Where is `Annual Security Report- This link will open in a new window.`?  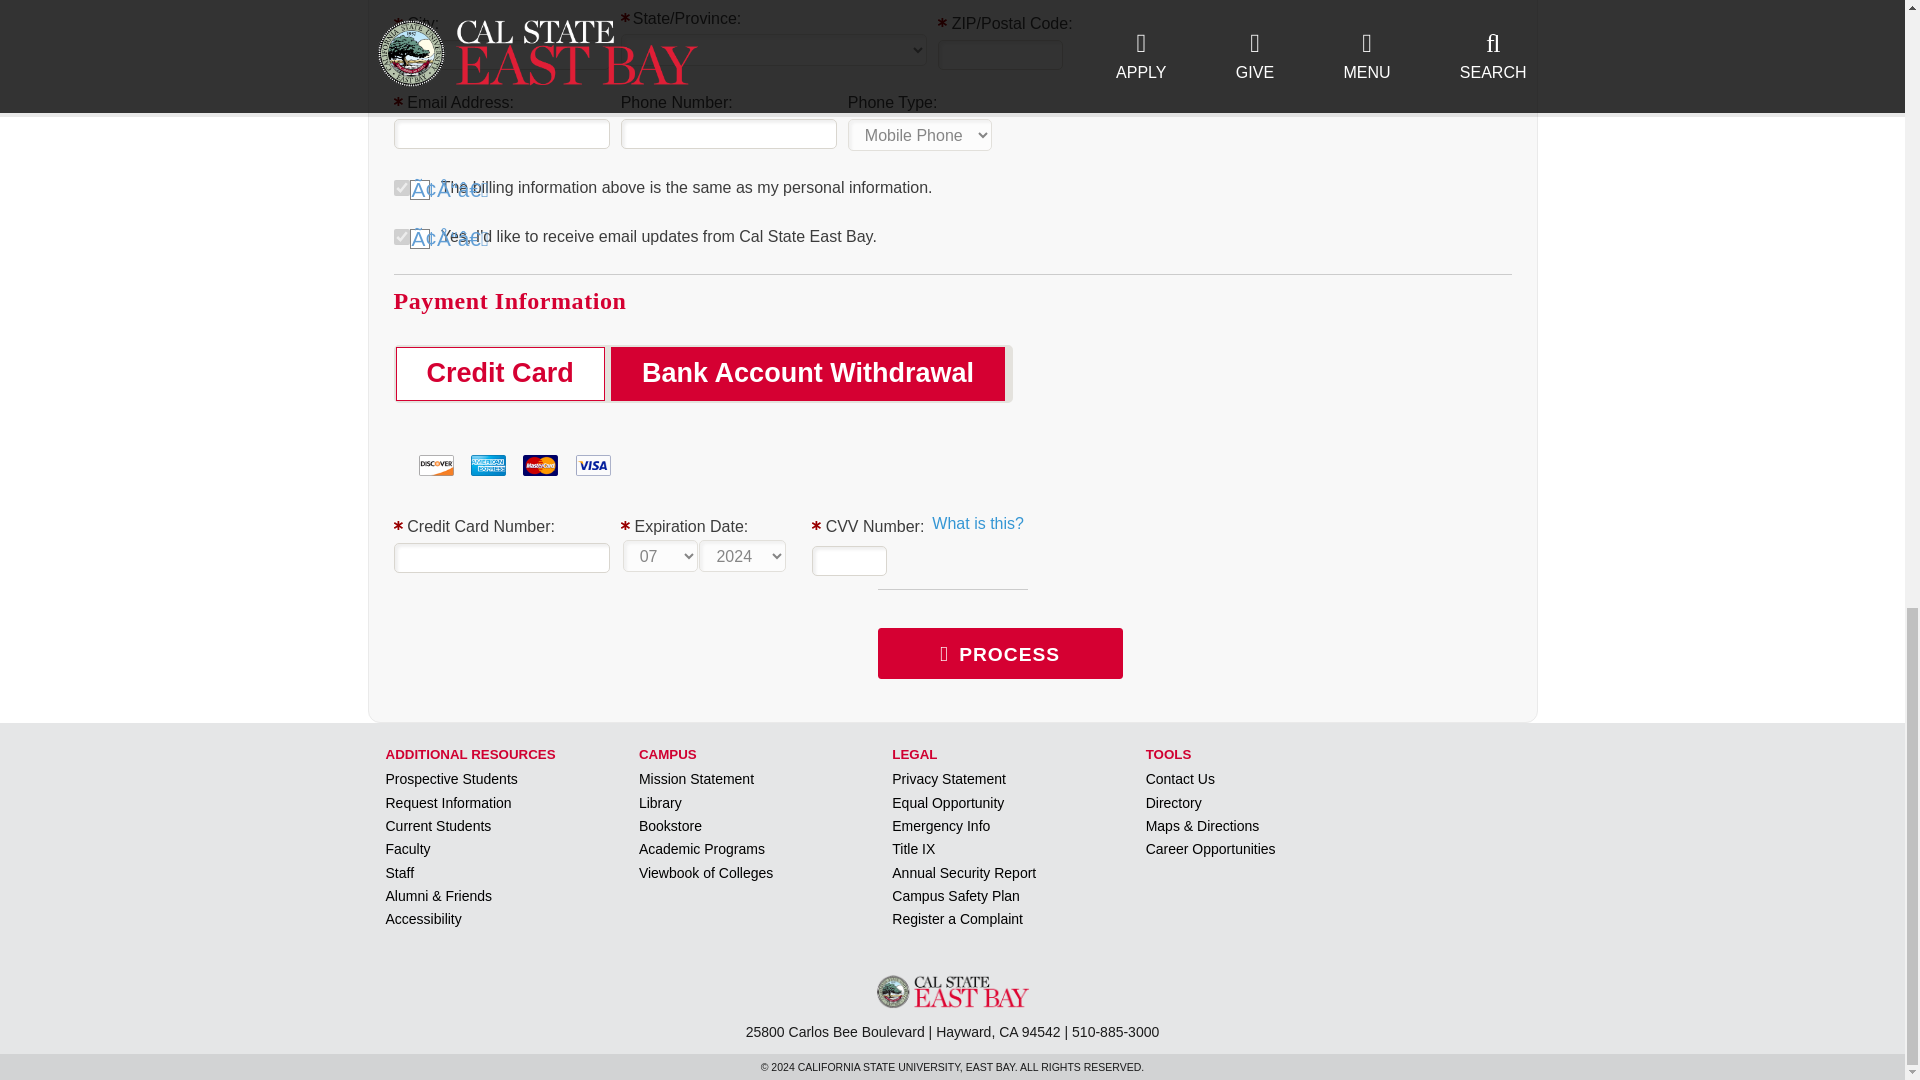 Annual Security Report- This link will open in a new window. is located at coordinates (964, 872).